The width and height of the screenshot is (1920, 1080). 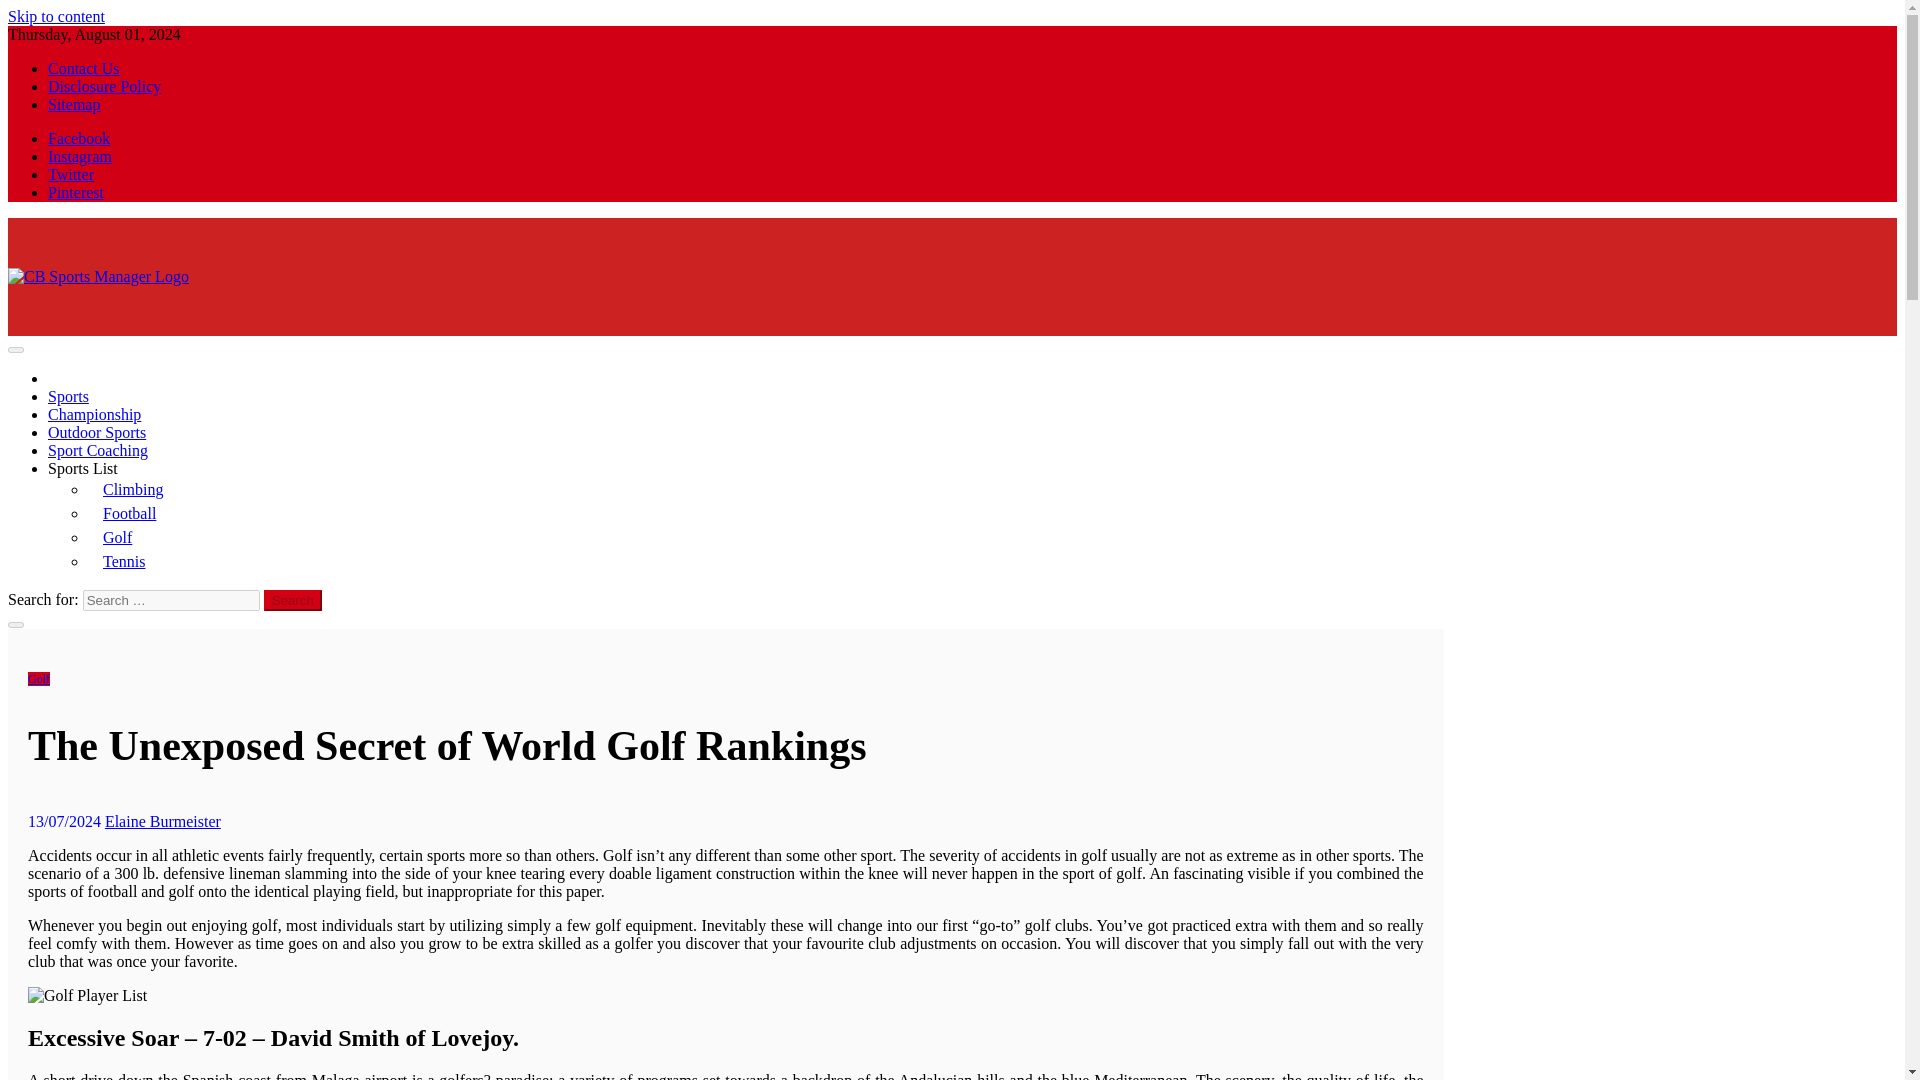 I want to click on Sports, so click(x=68, y=396).